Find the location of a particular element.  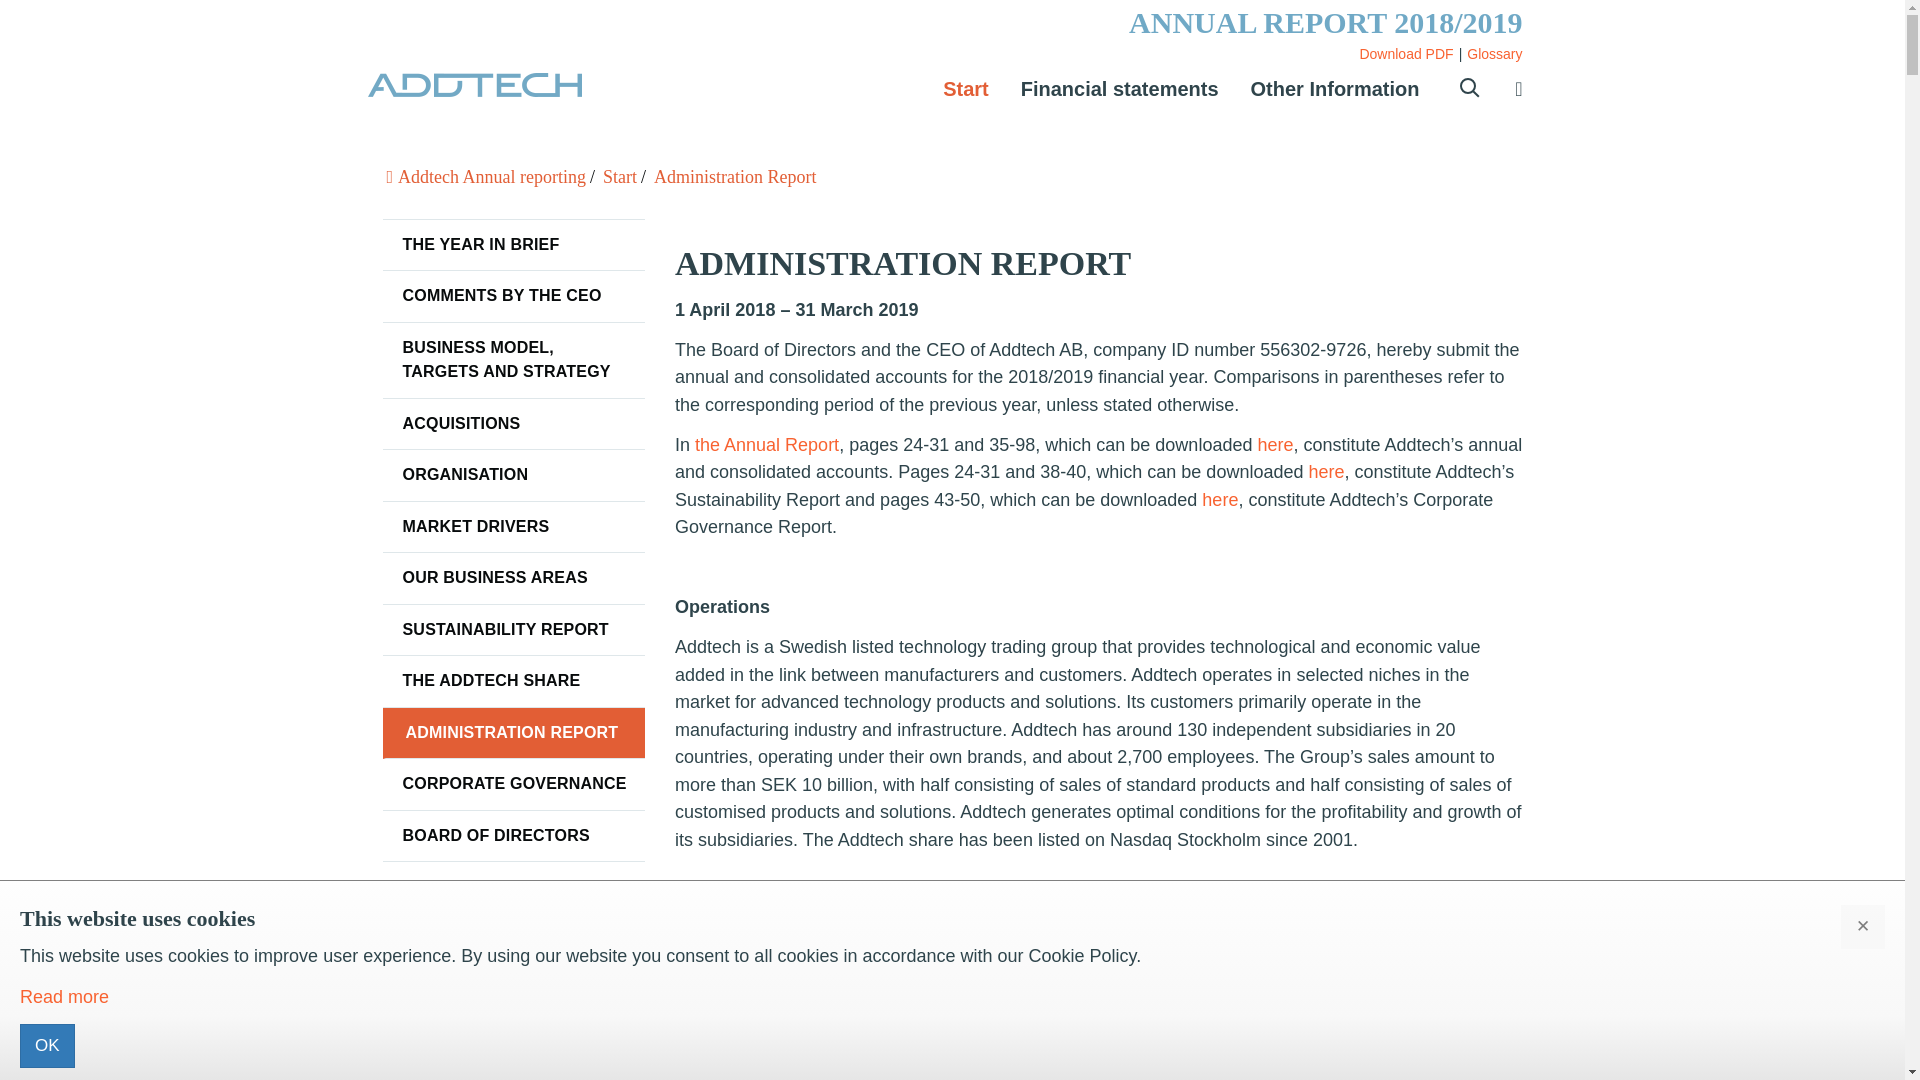

Glossary is located at coordinates (1494, 54).